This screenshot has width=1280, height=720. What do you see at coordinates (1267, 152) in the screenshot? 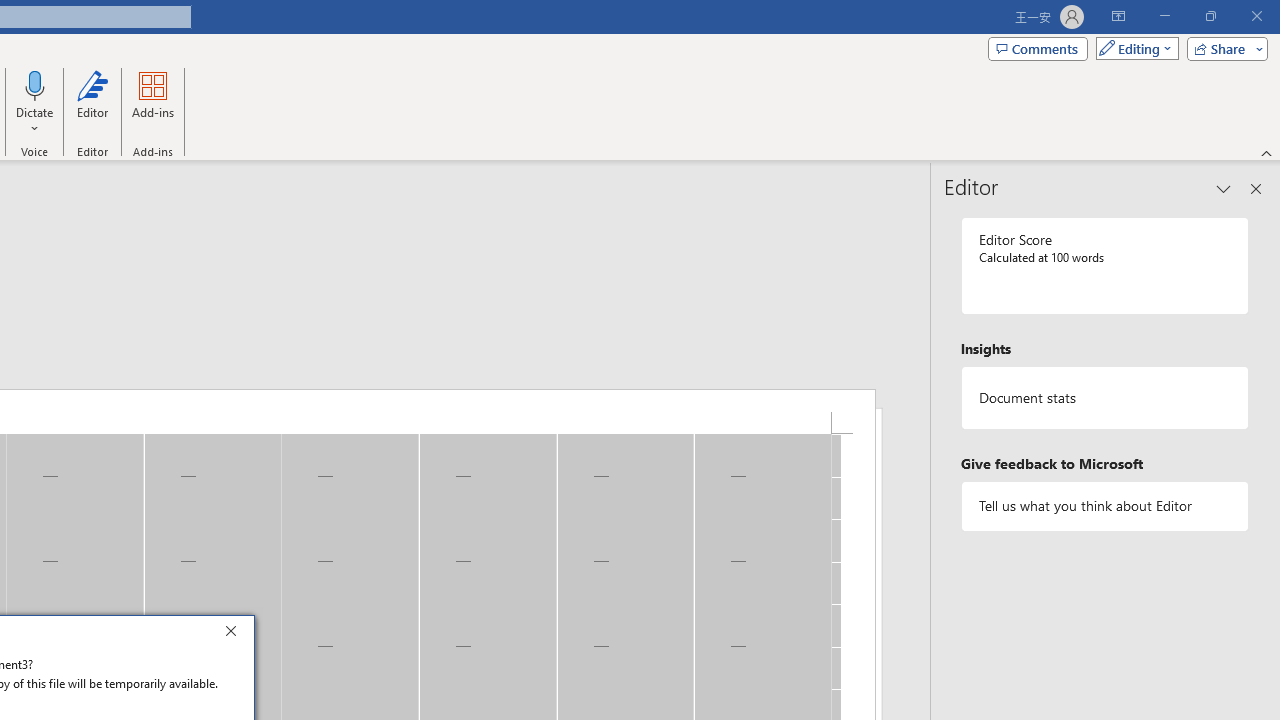
I see `Collapse the Ribbon` at bounding box center [1267, 152].